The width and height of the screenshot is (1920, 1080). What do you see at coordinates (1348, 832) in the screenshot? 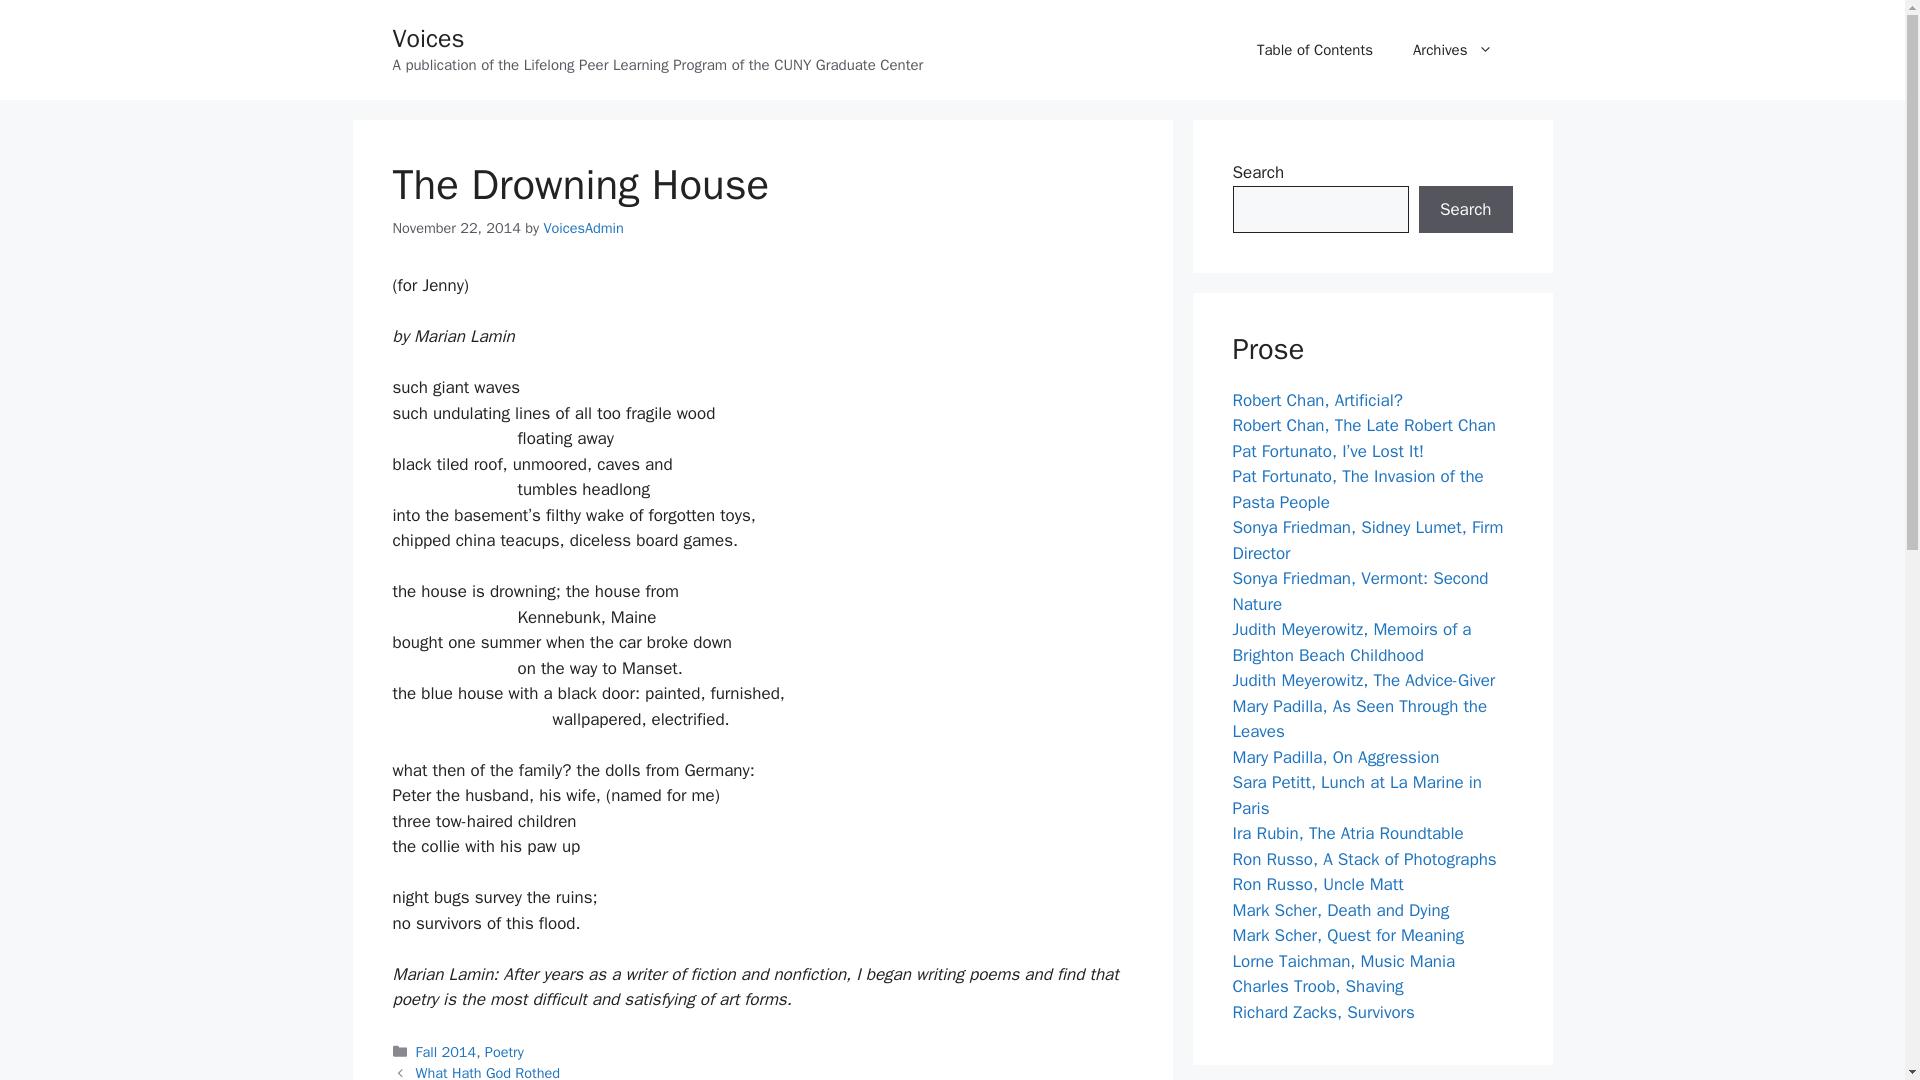
I see `The Atria Roundtable` at bounding box center [1348, 832].